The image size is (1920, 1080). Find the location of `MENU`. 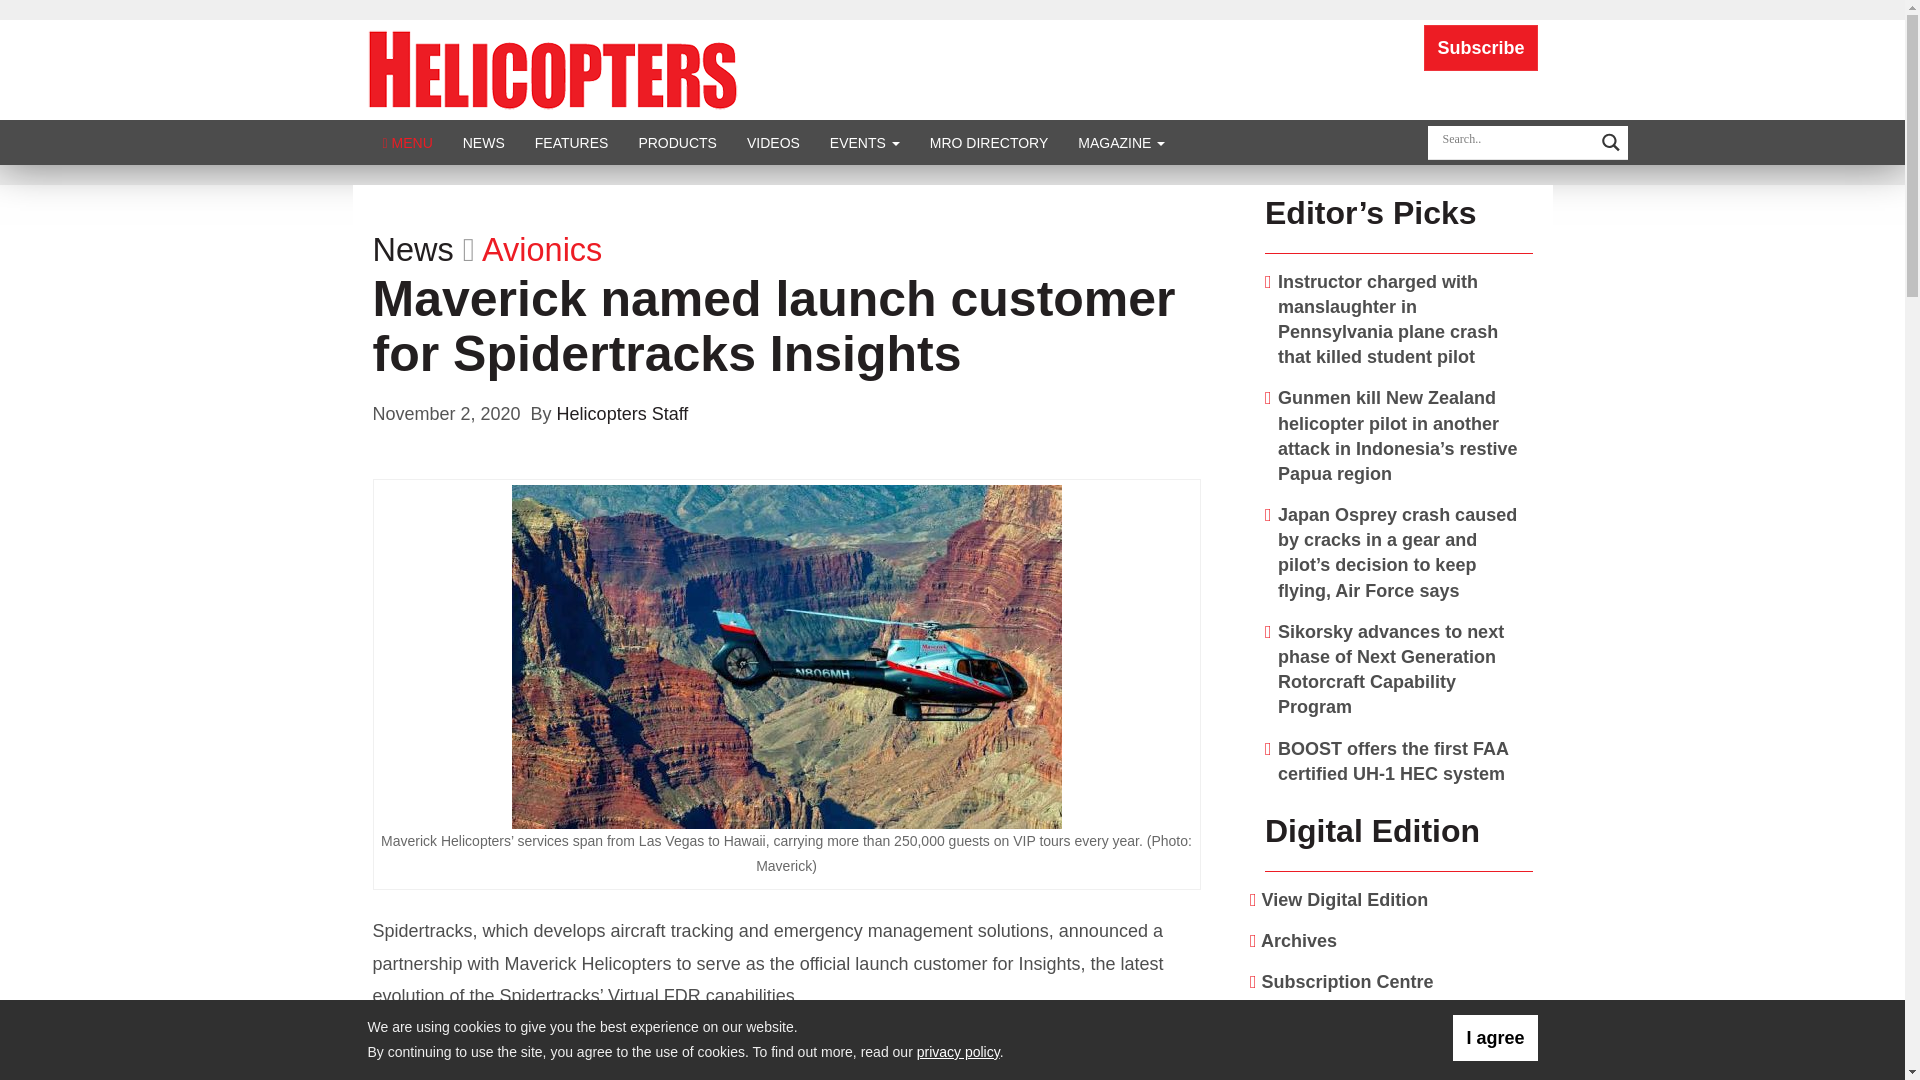

MENU is located at coordinates (408, 142).